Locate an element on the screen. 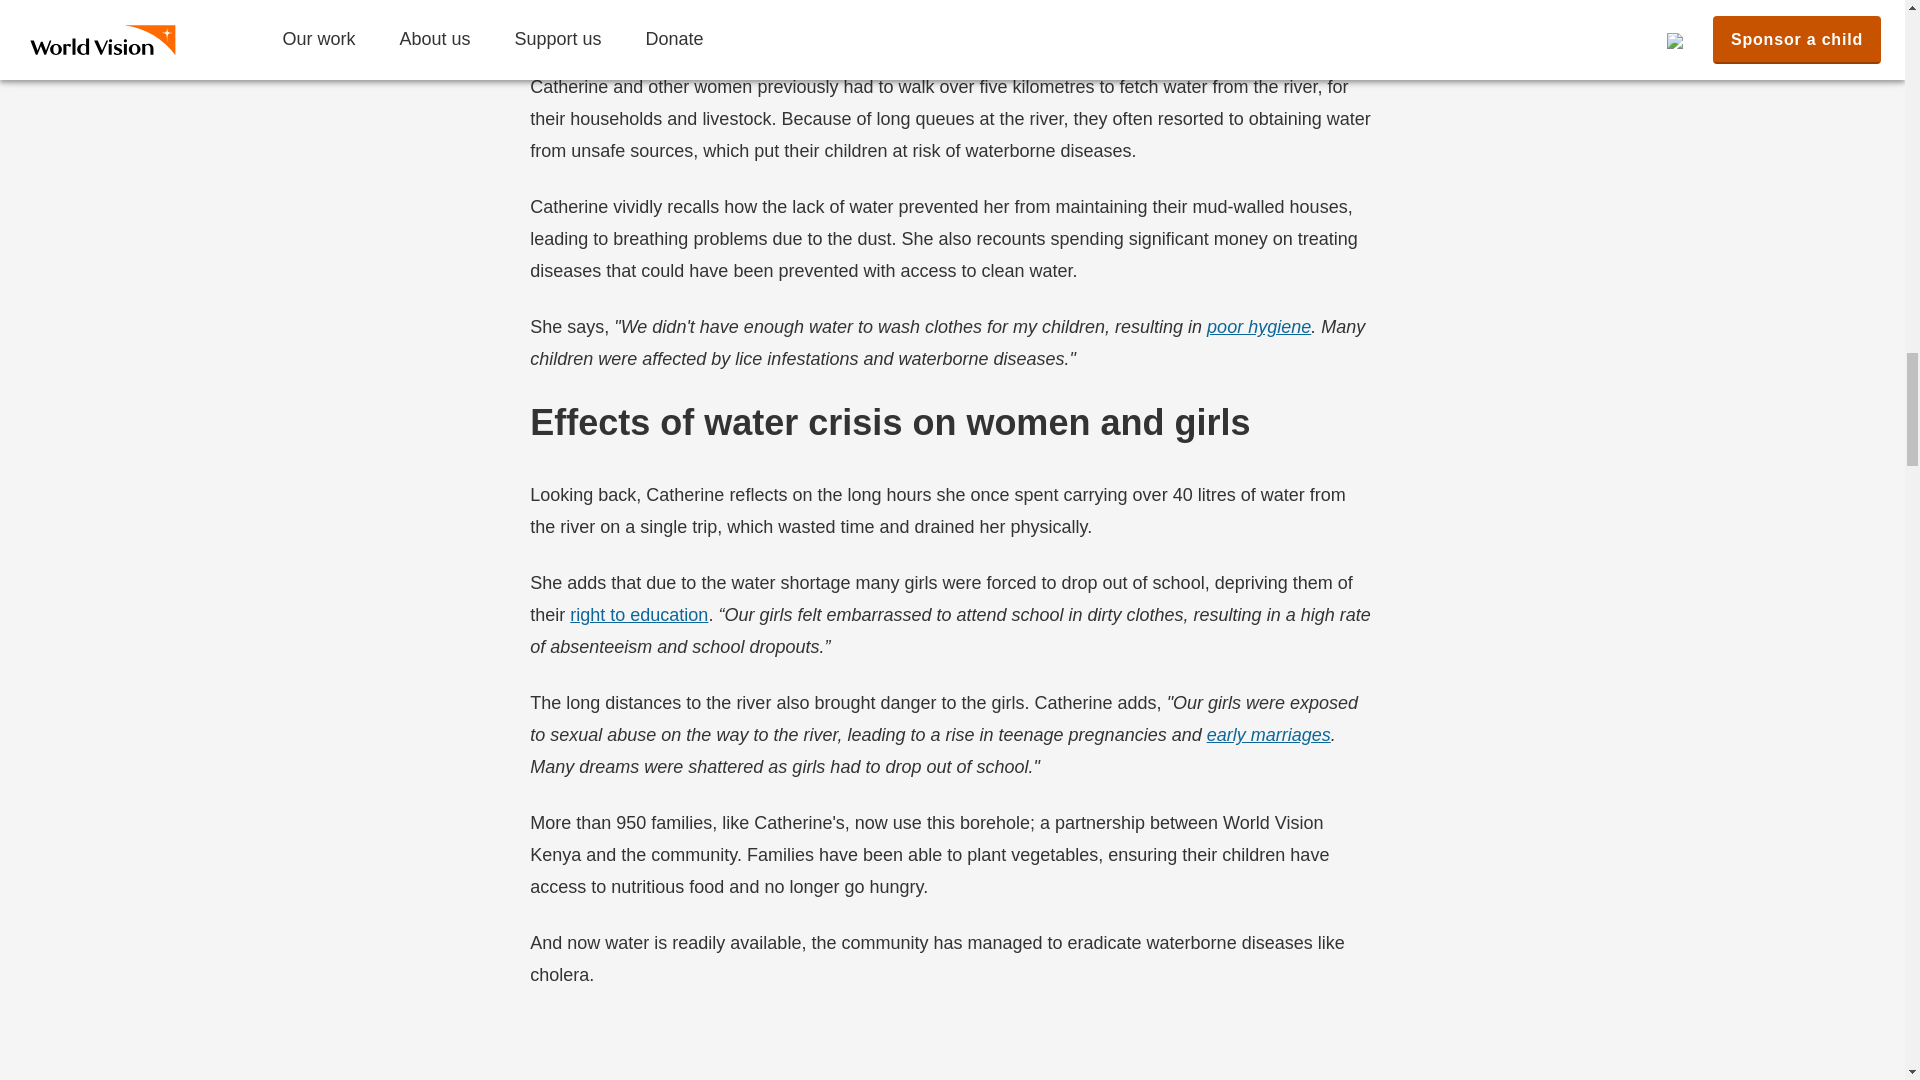 The image size is (1920, 1080). right to education is located at coordinates (639, 614).